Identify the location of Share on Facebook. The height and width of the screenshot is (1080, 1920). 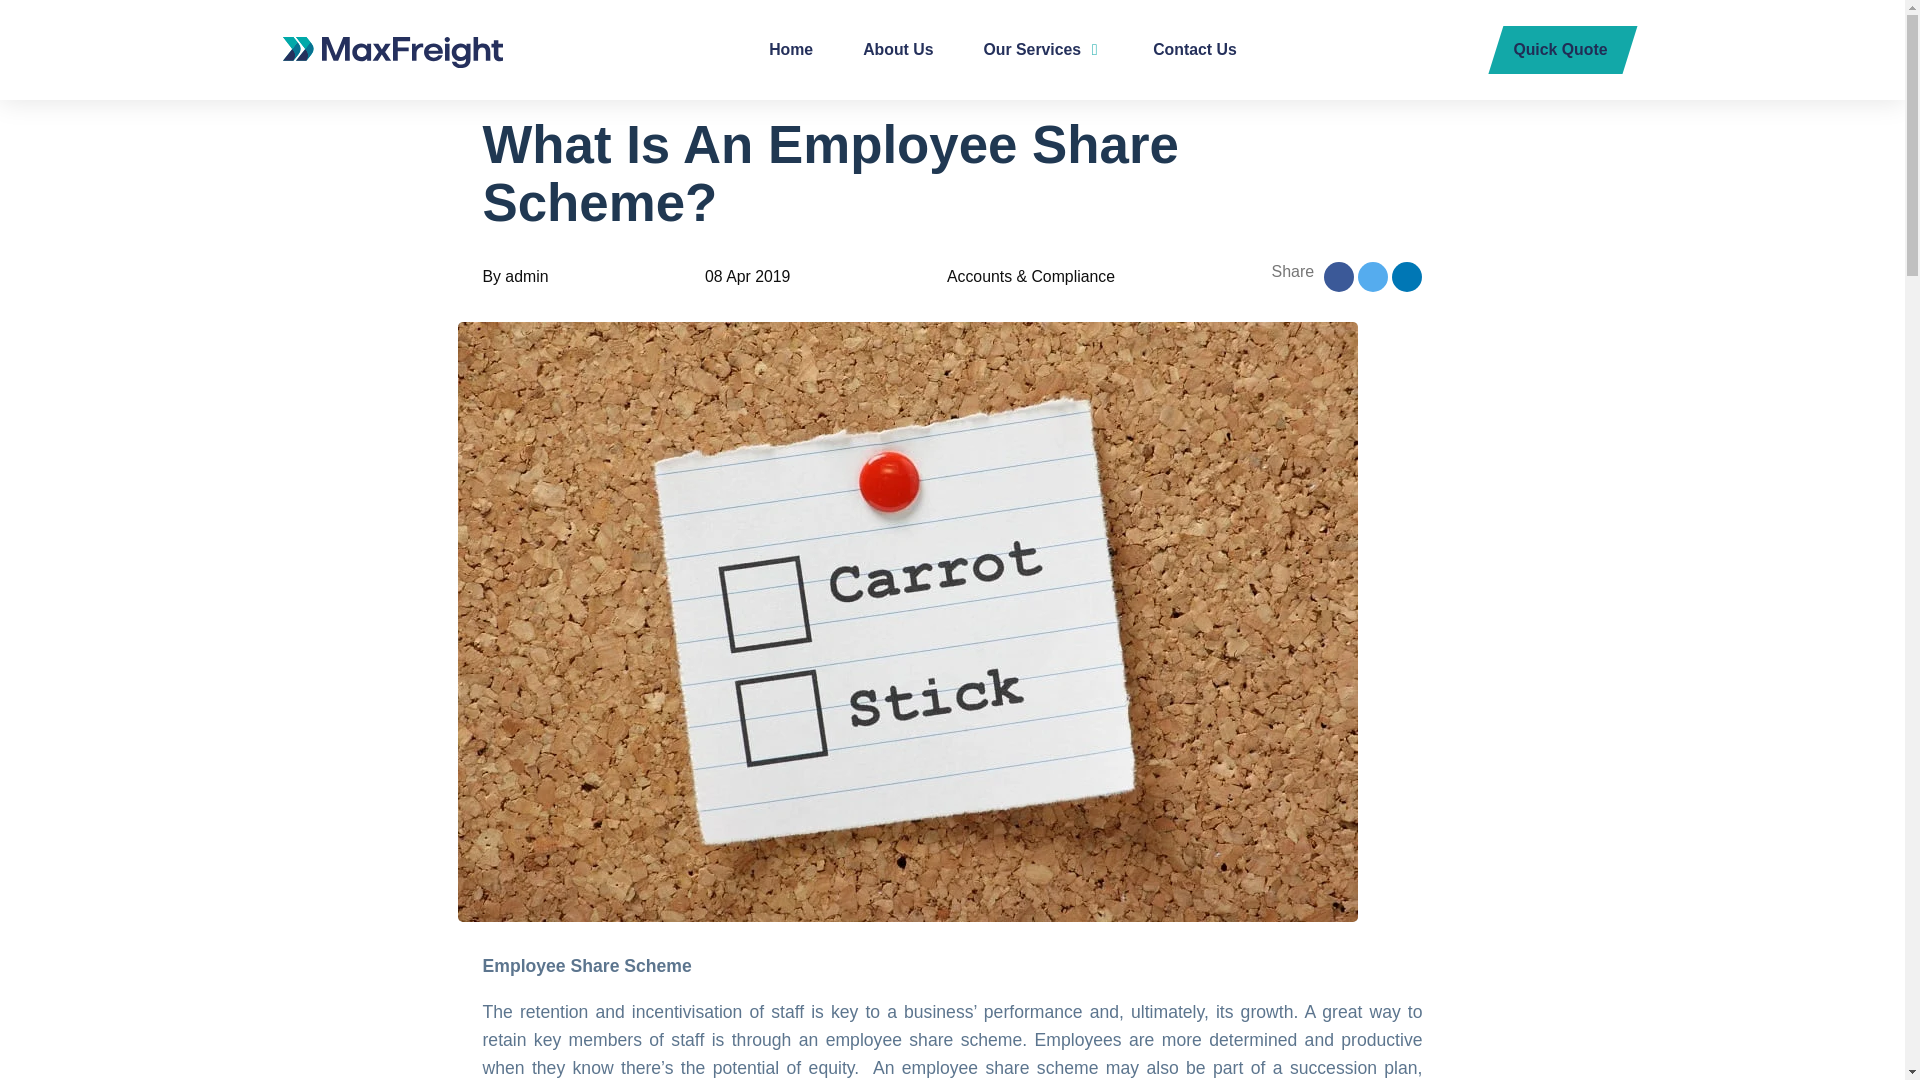
(1338, 276).